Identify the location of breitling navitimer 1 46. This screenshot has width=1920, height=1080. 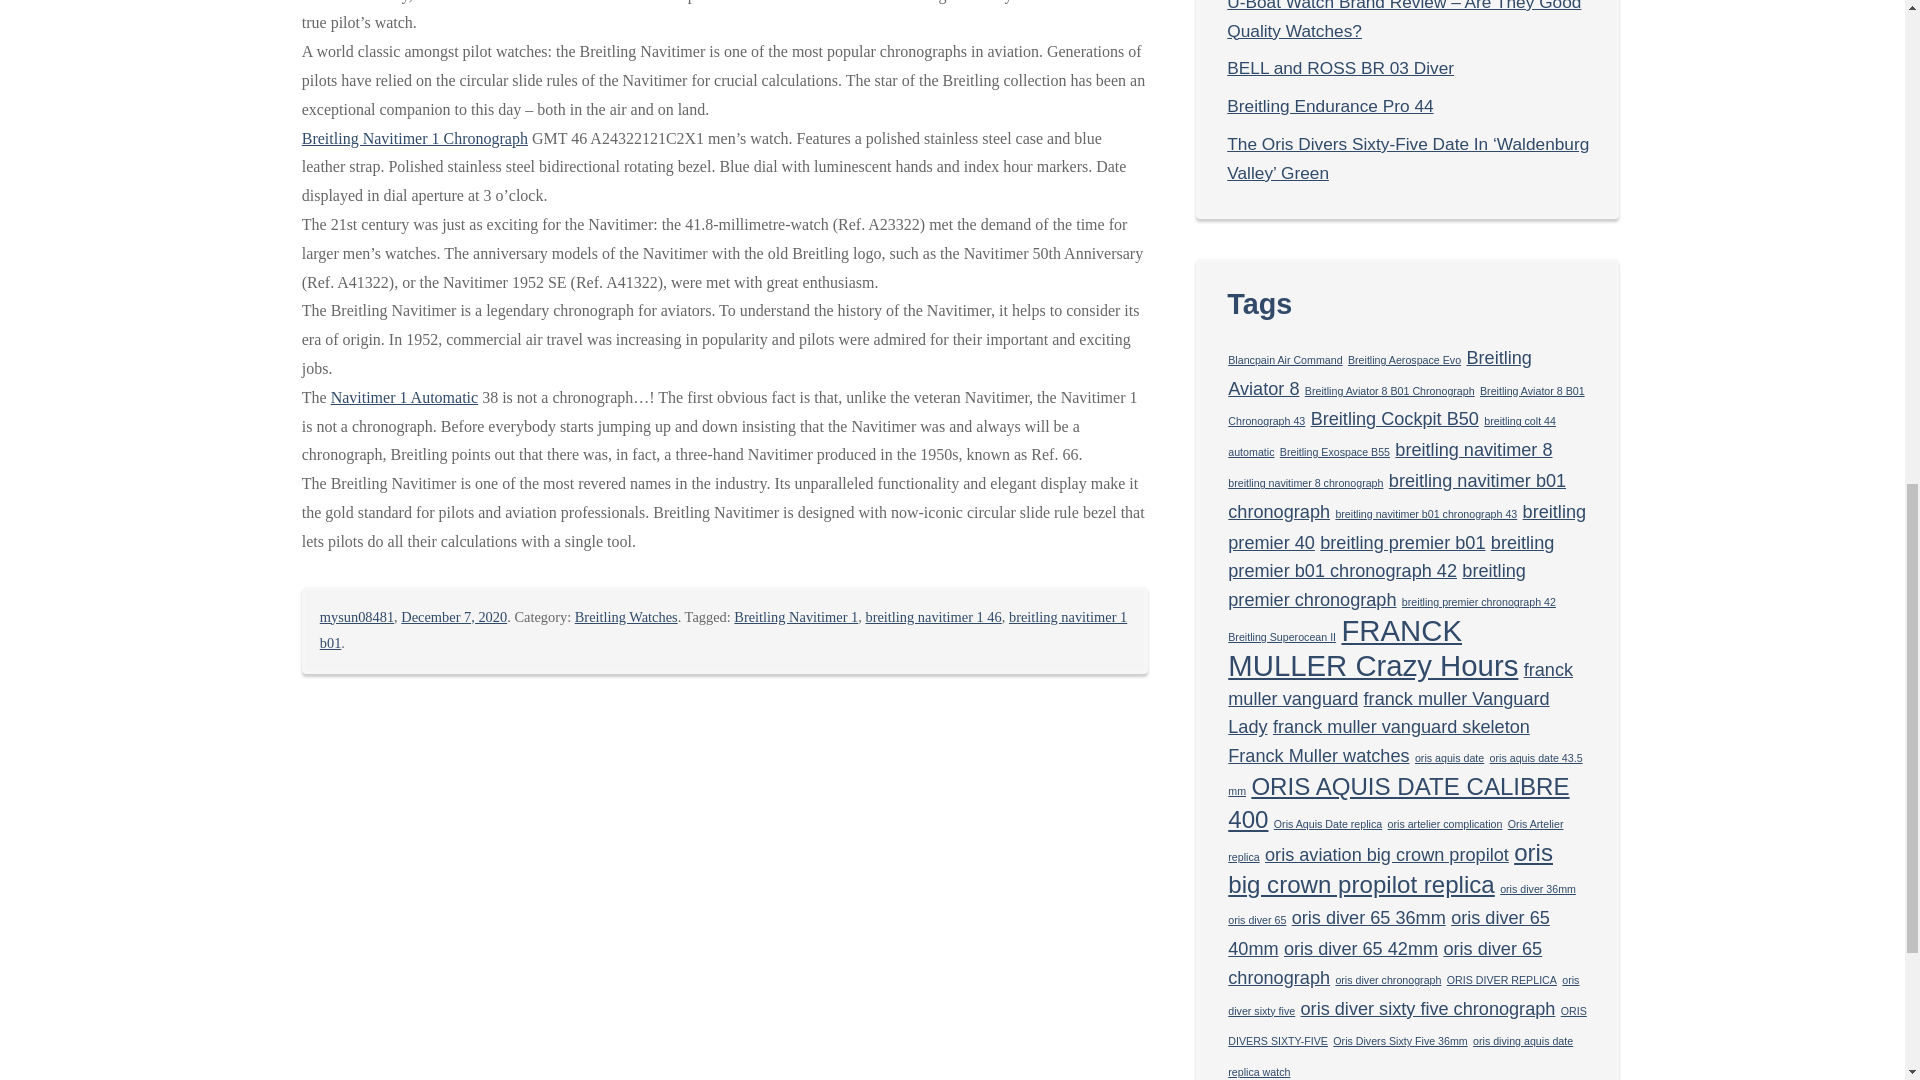
(932, 617).